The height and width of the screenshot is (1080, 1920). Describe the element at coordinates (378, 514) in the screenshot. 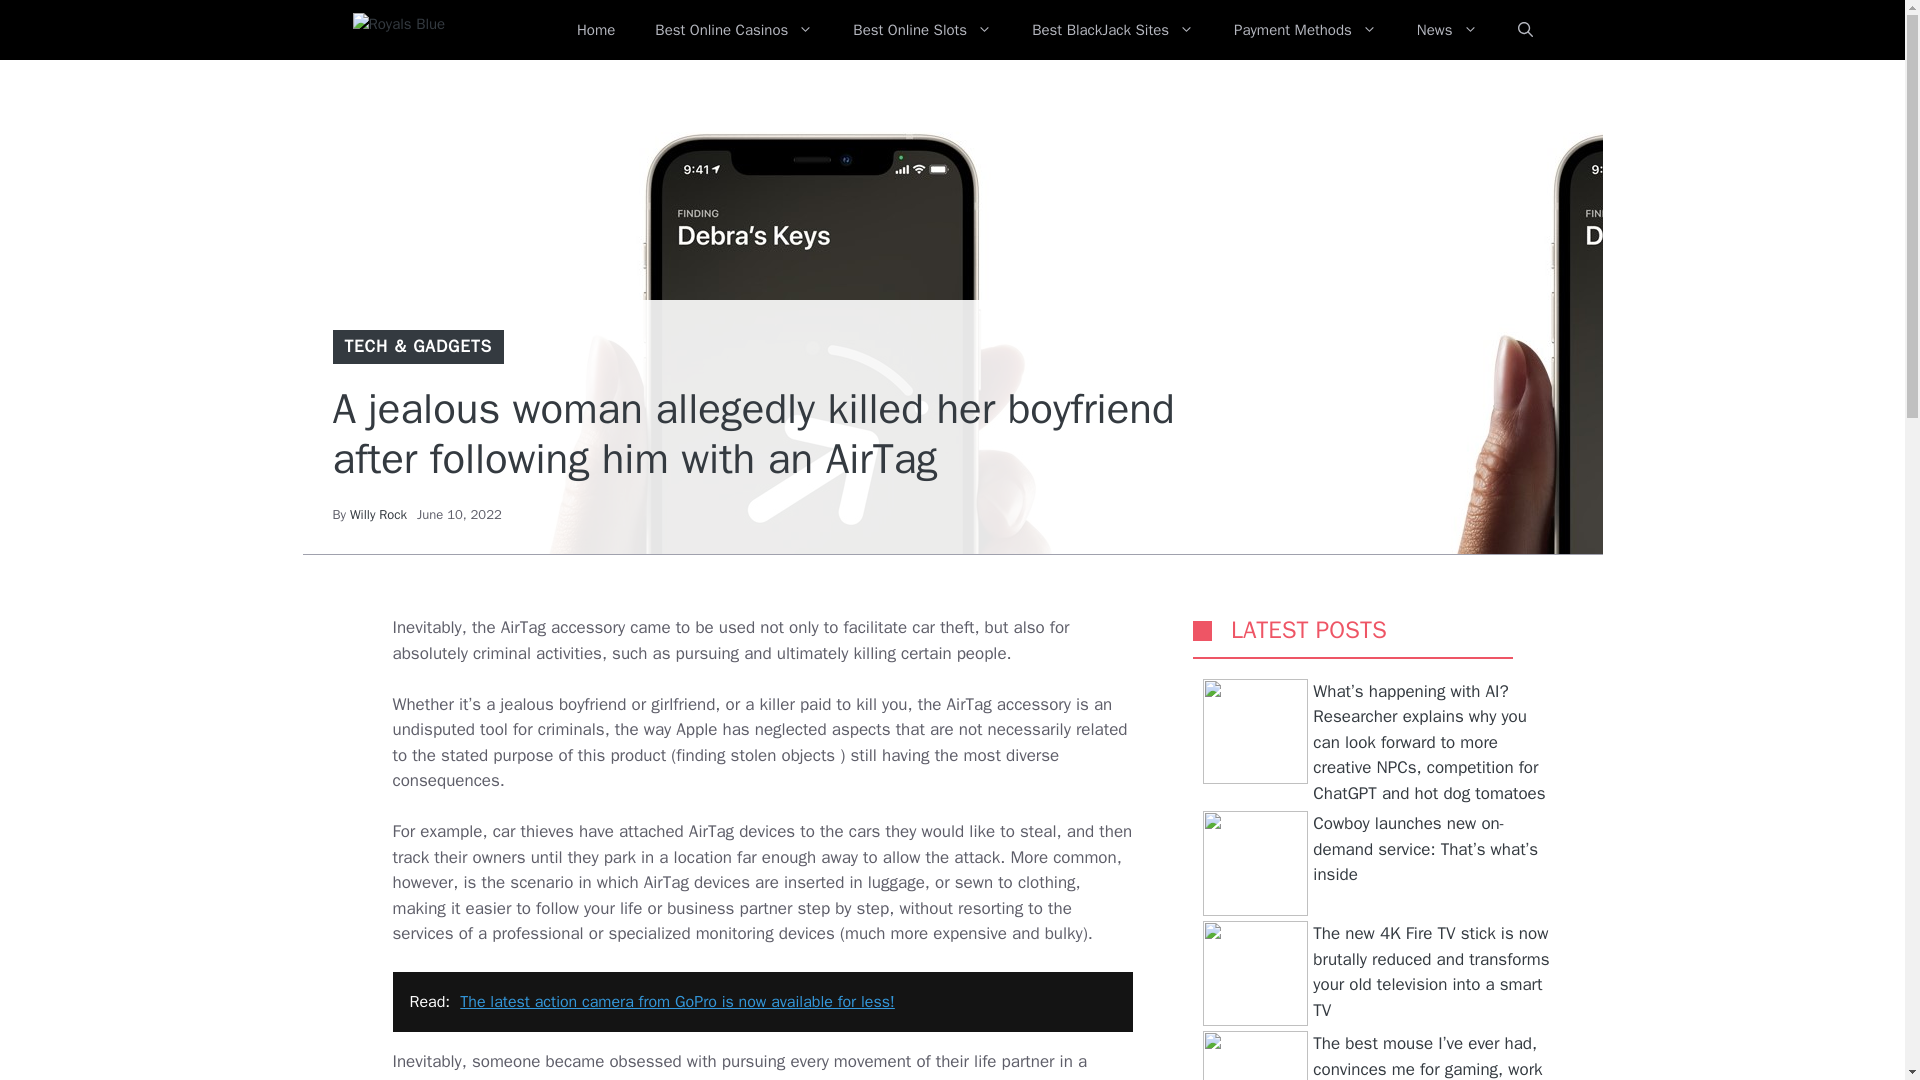

I see `Willy Rock` at that location.